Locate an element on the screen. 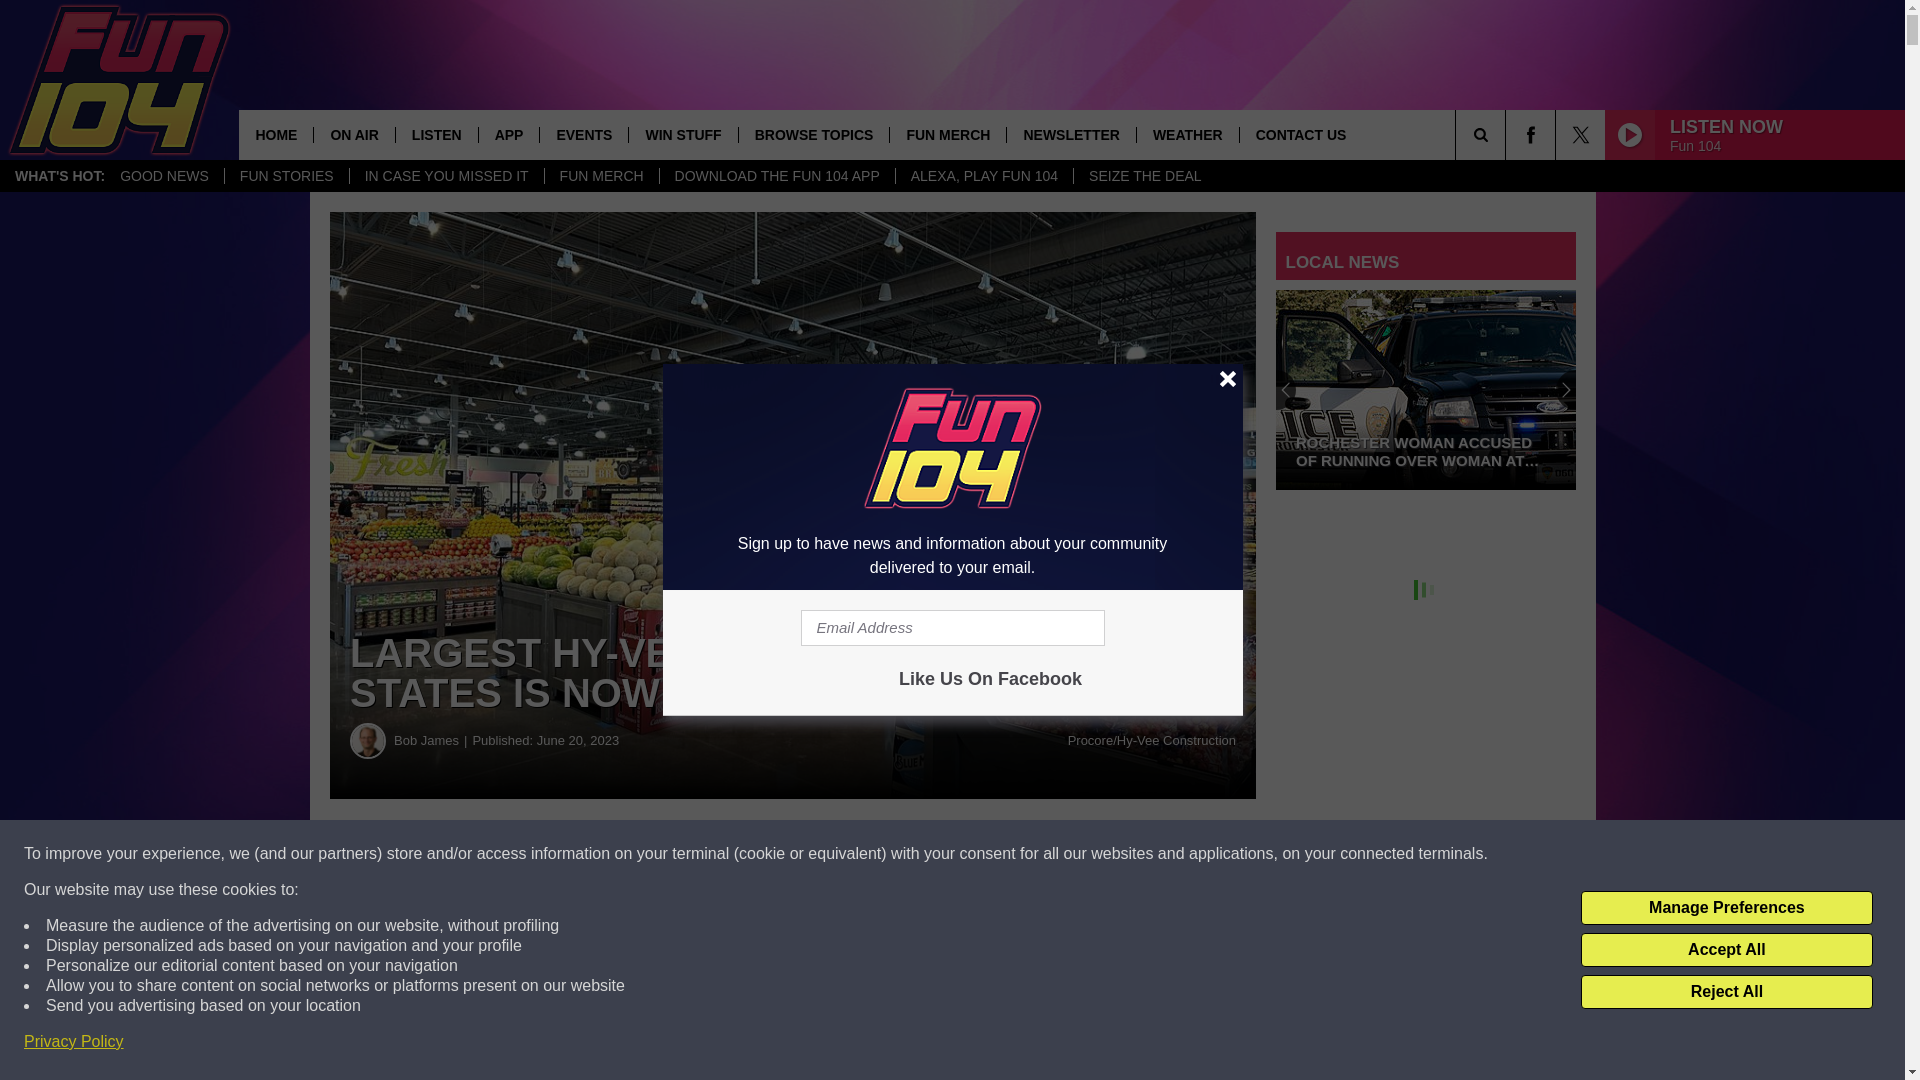 The height and width of the screenshot is (1080, 1920). WIN STUFF is located at coordinates (682, 134).